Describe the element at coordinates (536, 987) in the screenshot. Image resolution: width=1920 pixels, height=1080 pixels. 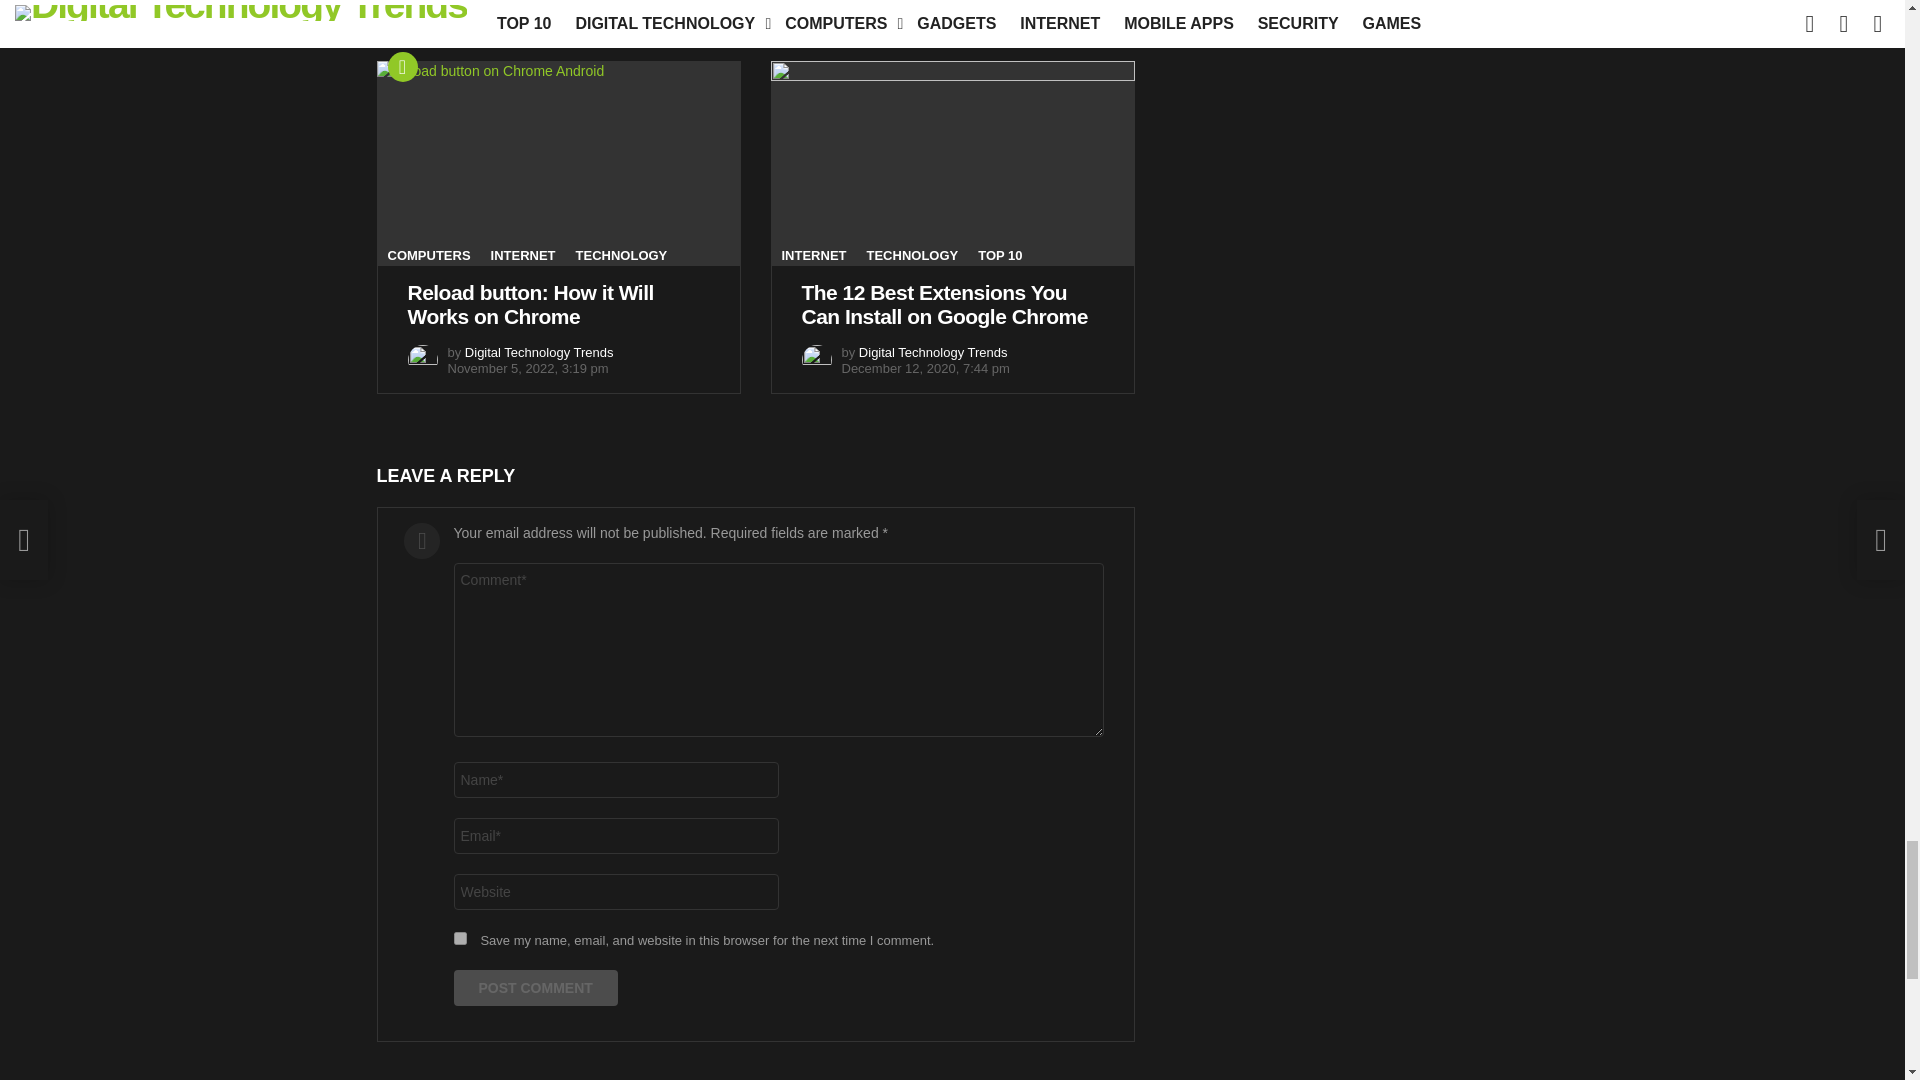
I see `Post Comment` at that location.